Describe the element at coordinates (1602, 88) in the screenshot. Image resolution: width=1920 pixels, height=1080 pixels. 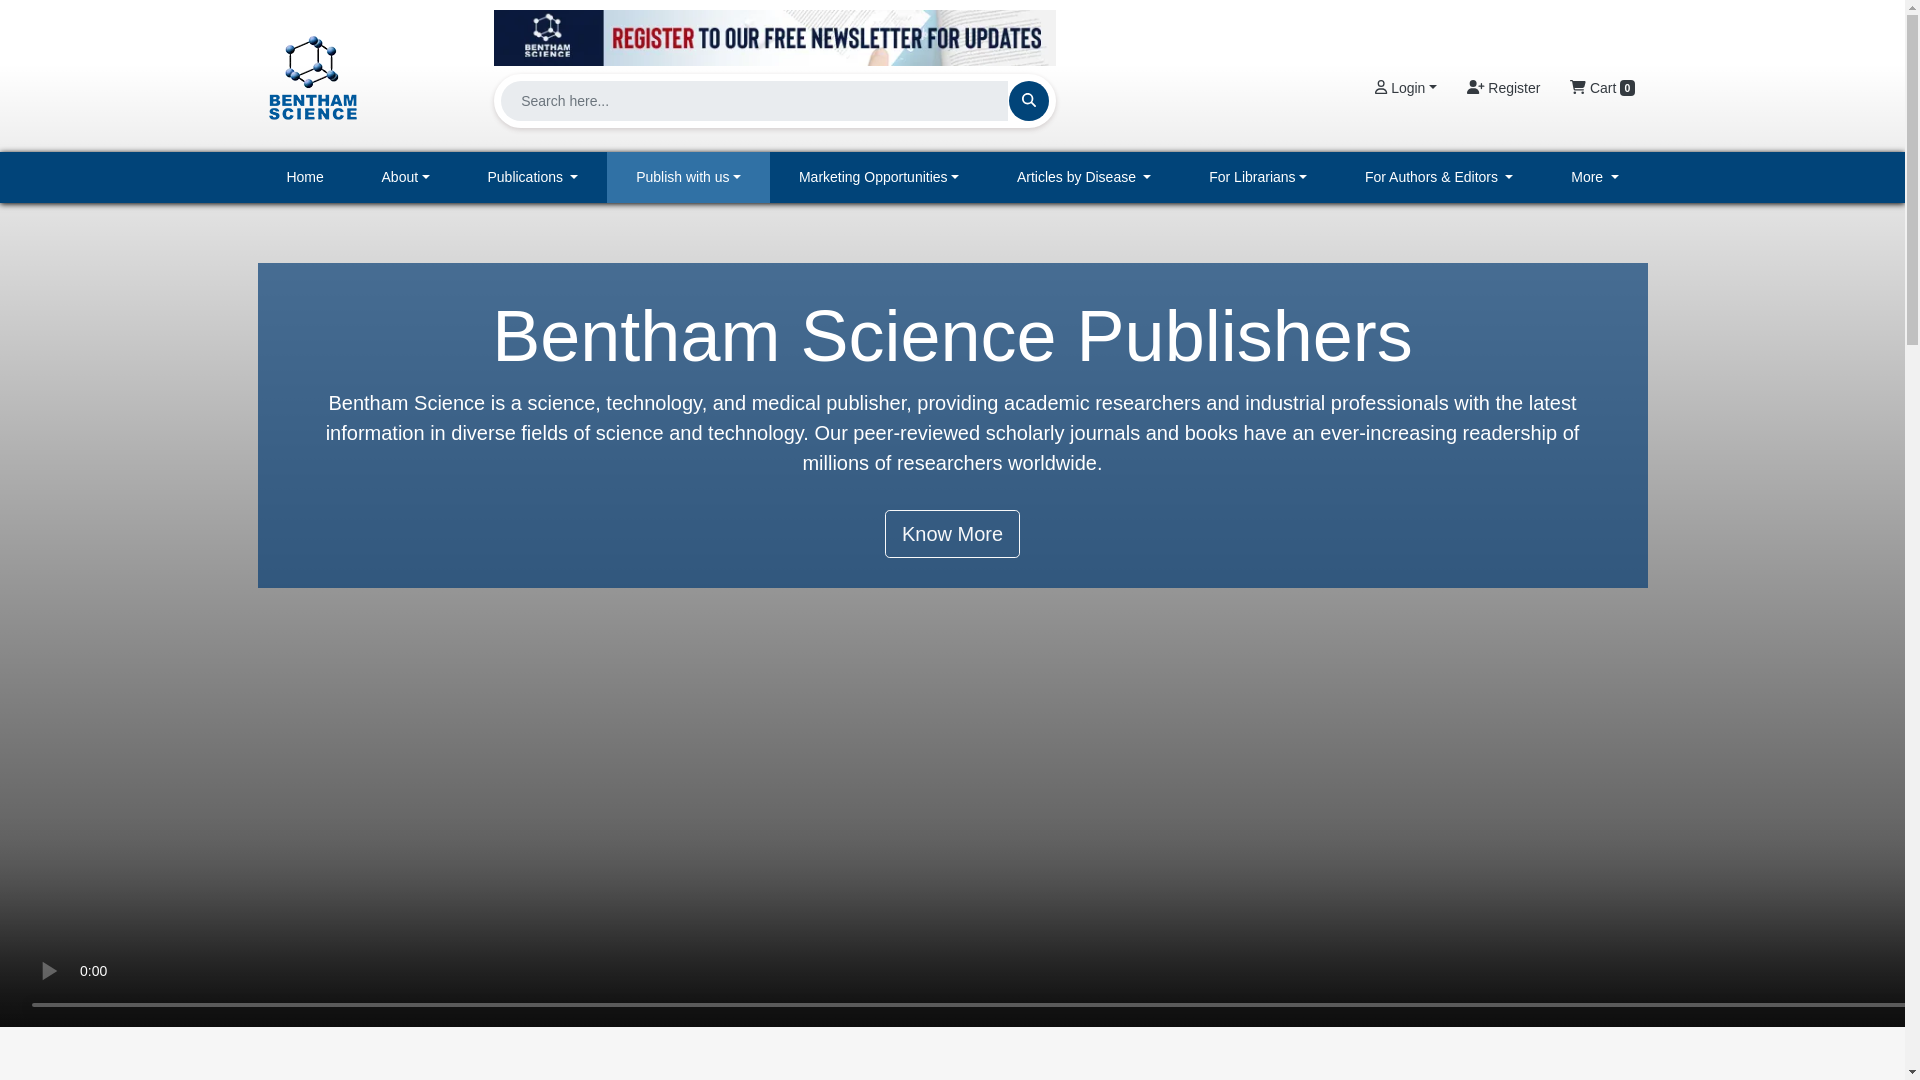
I see `Cart 0` at that location.